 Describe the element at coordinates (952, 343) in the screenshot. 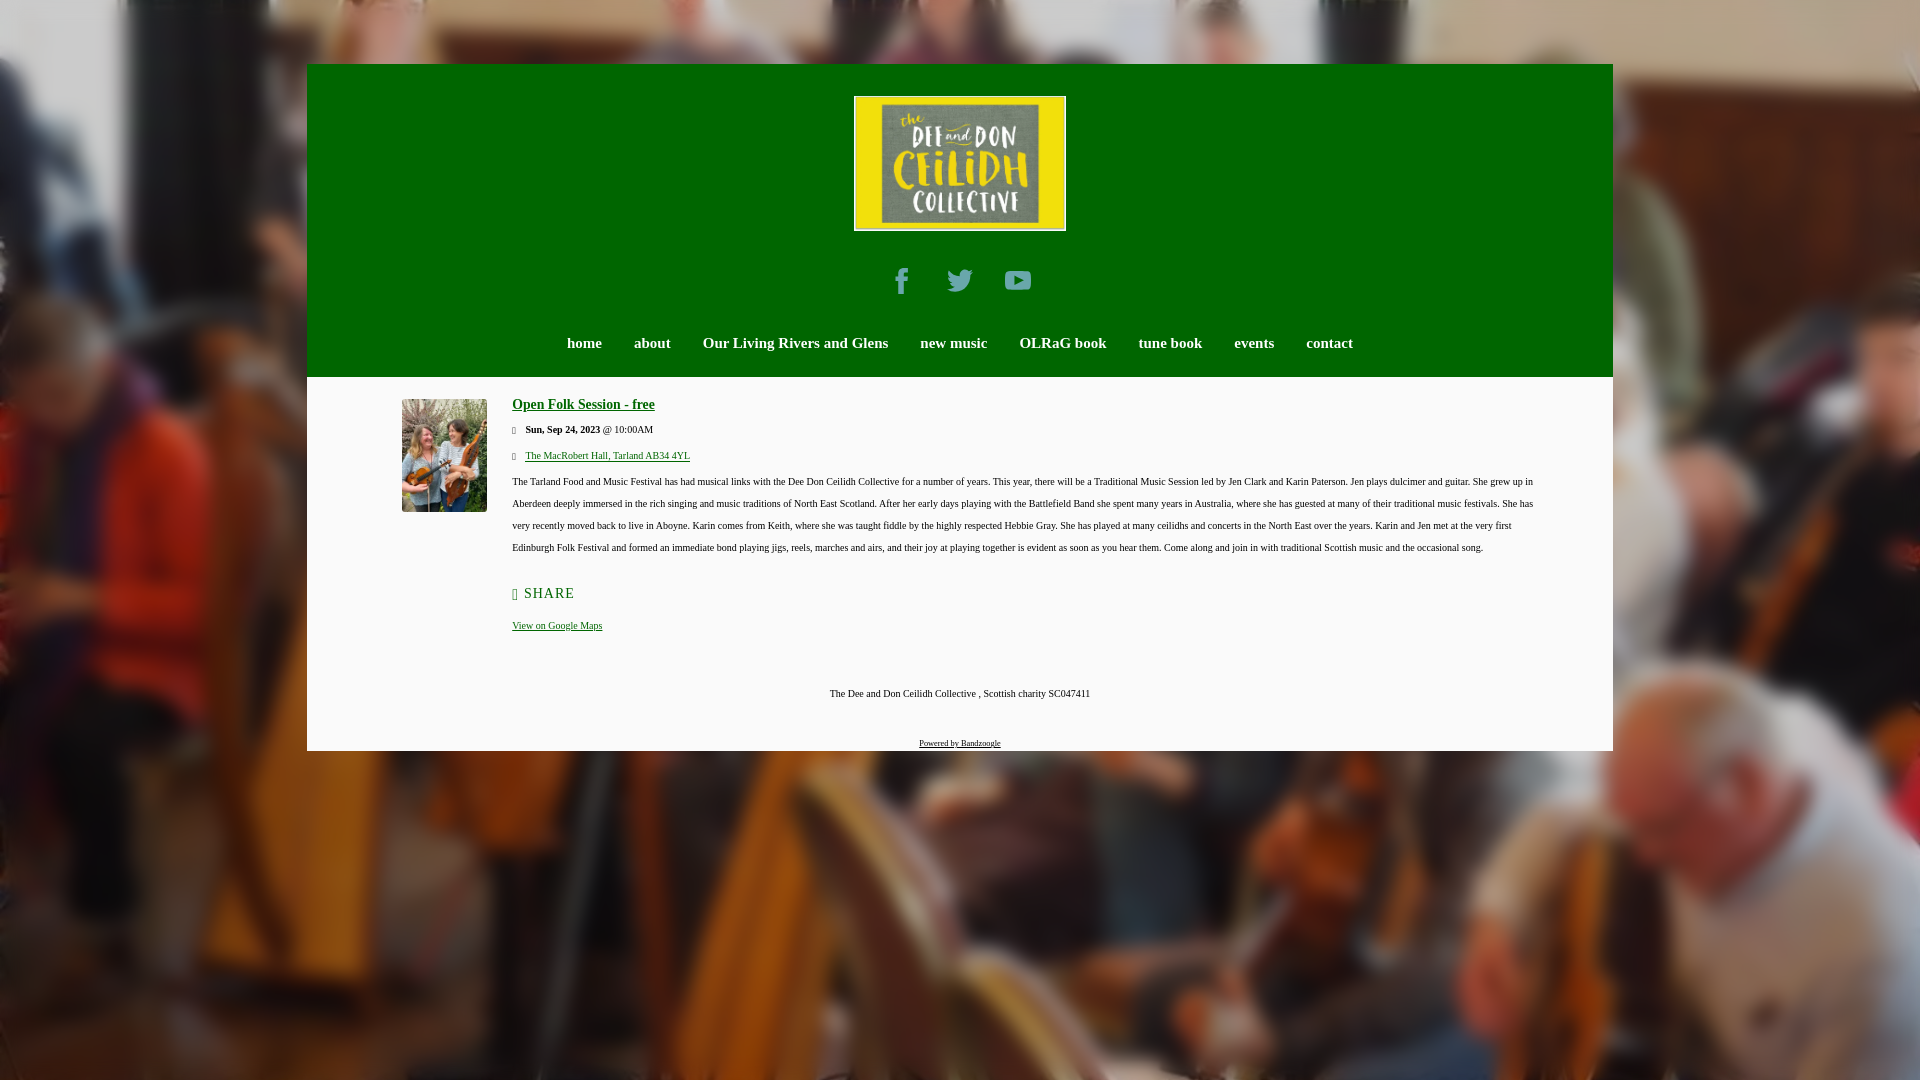

I see `new music` at that location.